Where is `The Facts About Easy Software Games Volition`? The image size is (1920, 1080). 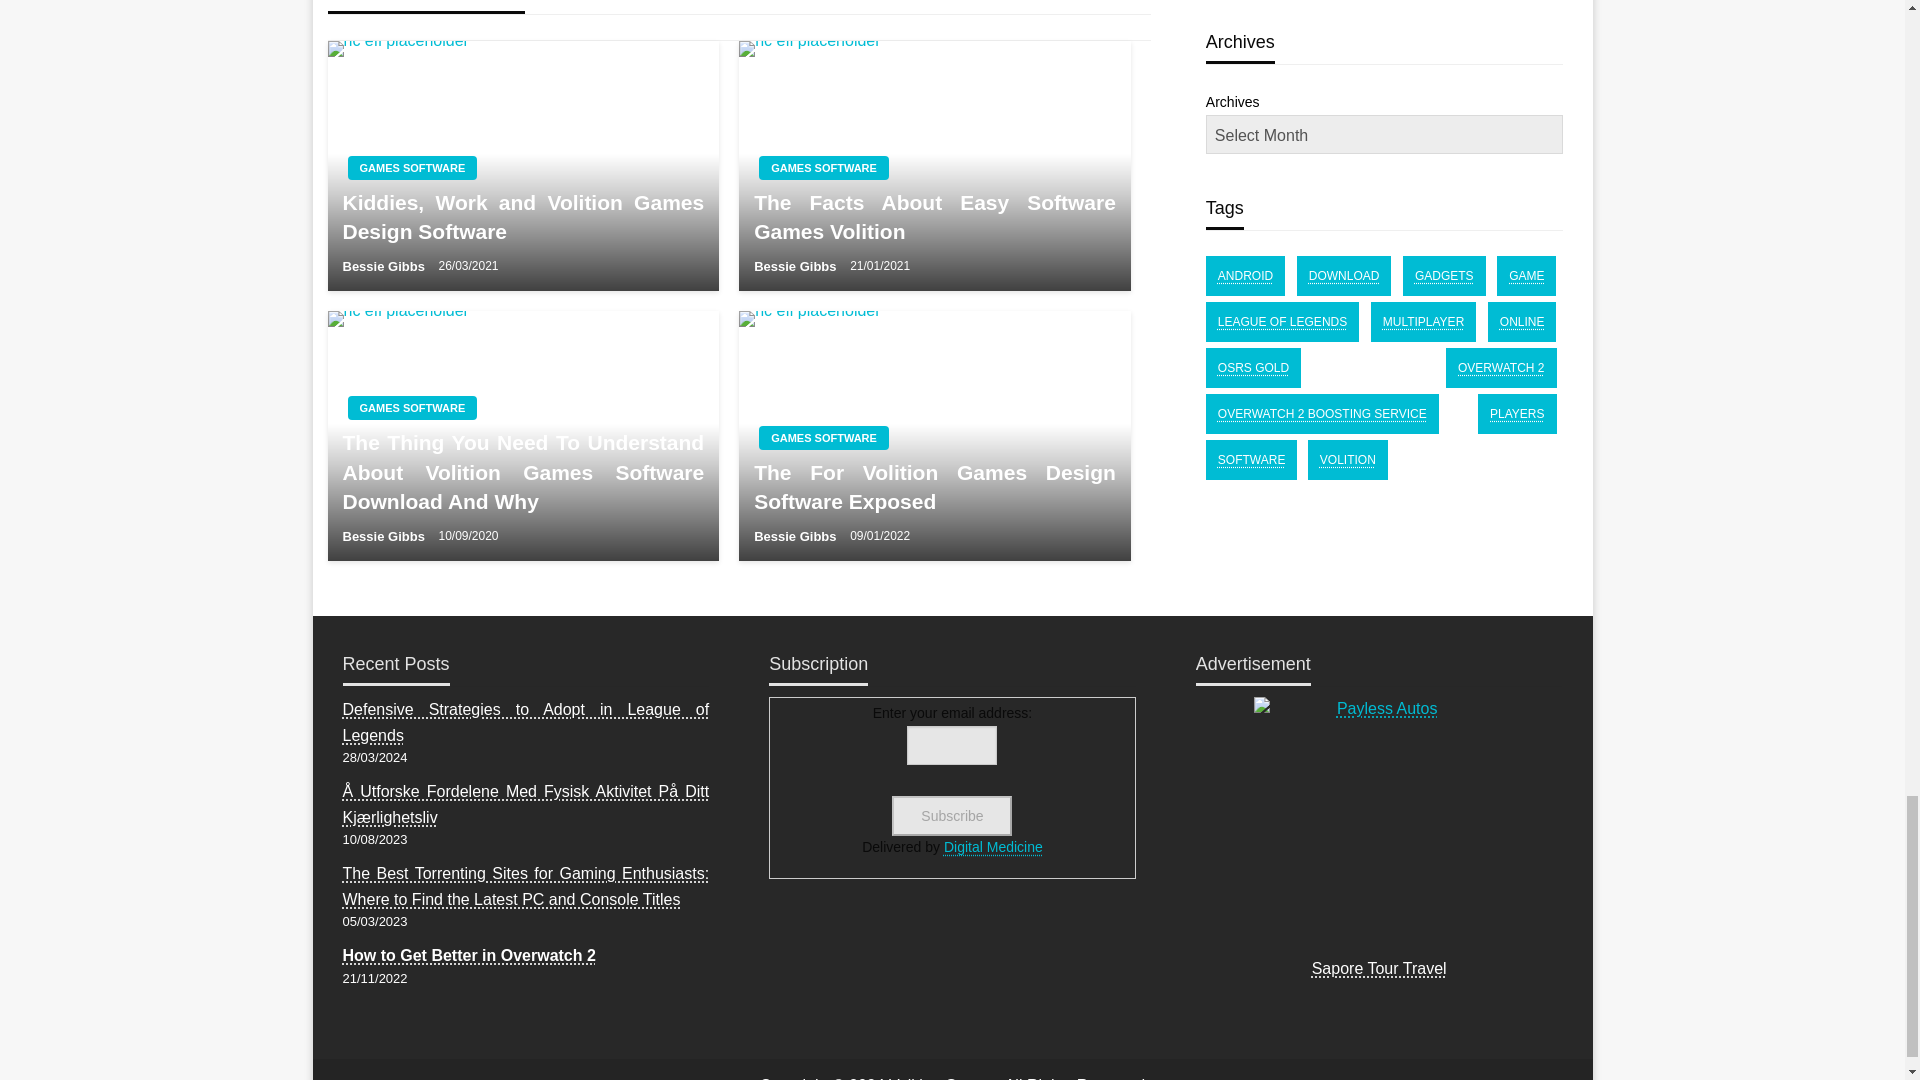 The Facts About Easy Software Games Volition is located at coordinates (934, 217).